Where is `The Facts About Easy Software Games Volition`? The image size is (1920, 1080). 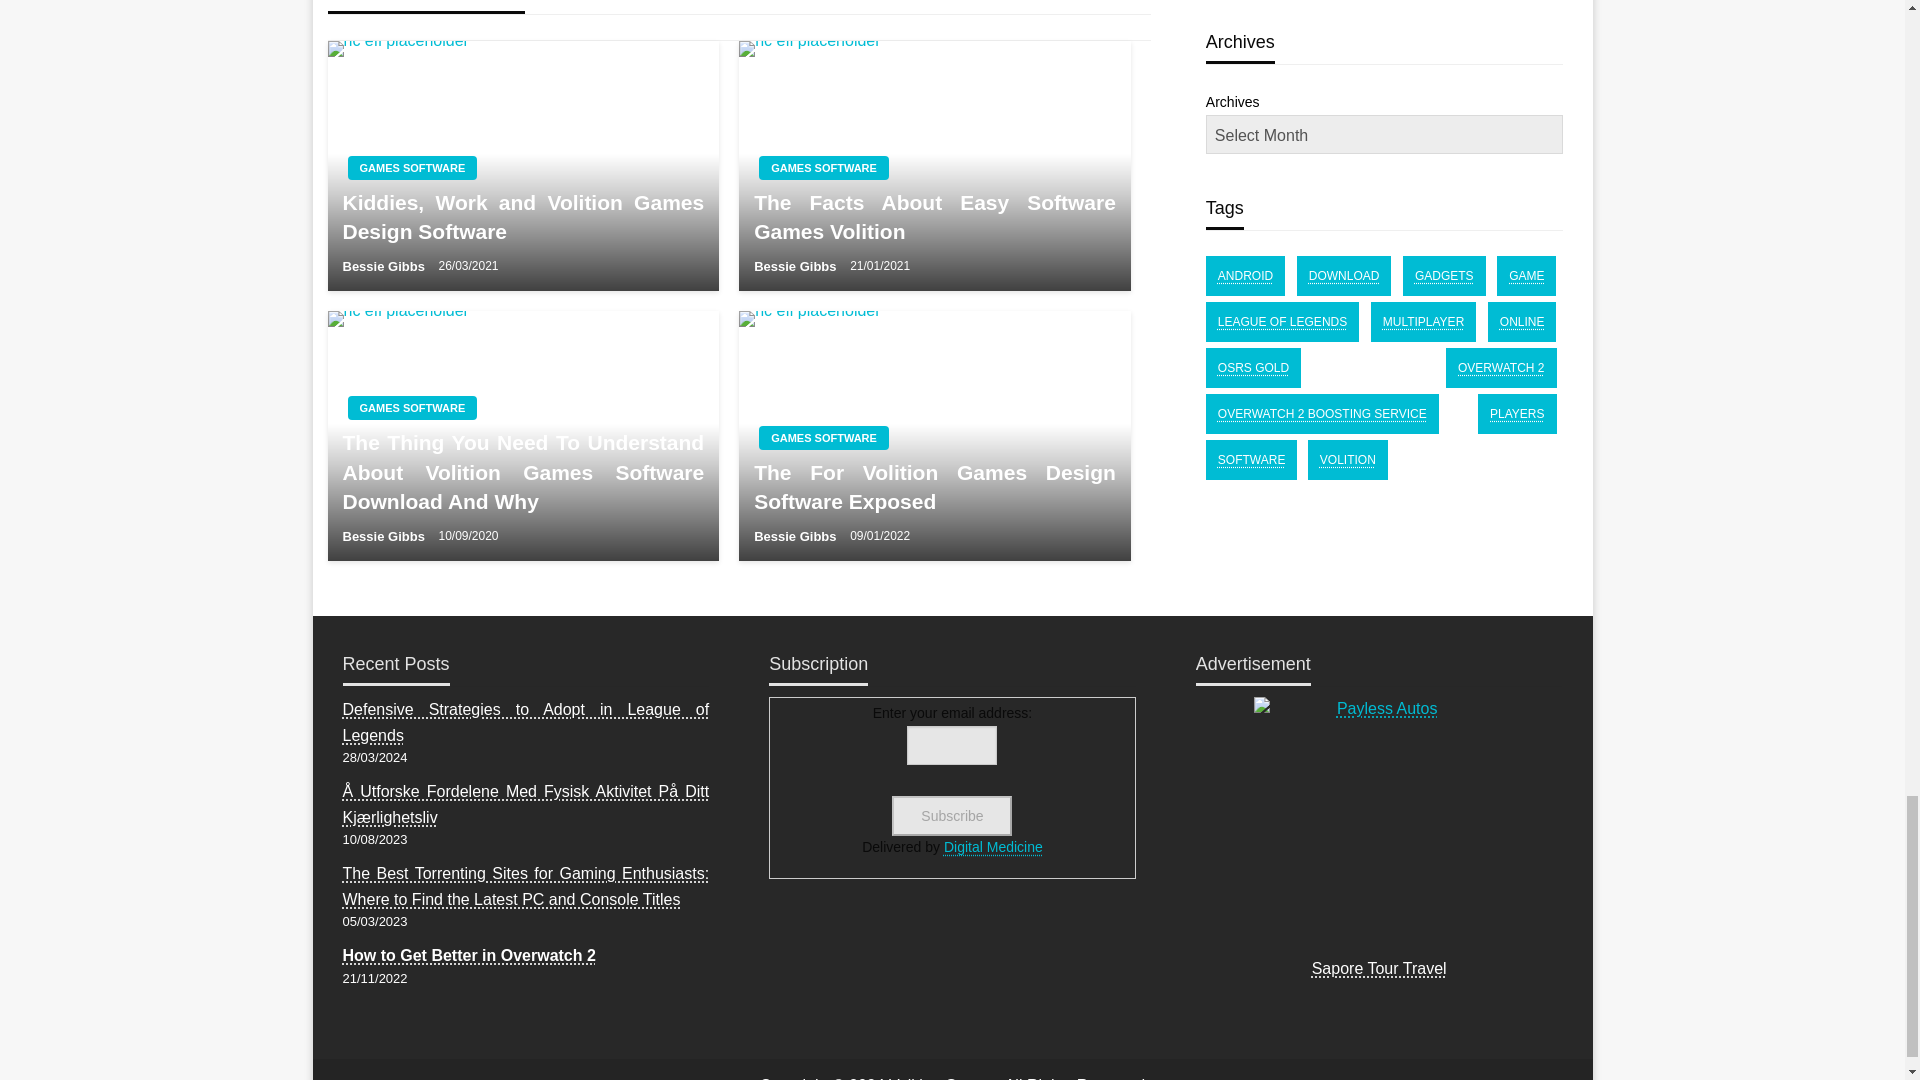 The Facts About Easy Software Games Volition is located at coordinates (934, 217).